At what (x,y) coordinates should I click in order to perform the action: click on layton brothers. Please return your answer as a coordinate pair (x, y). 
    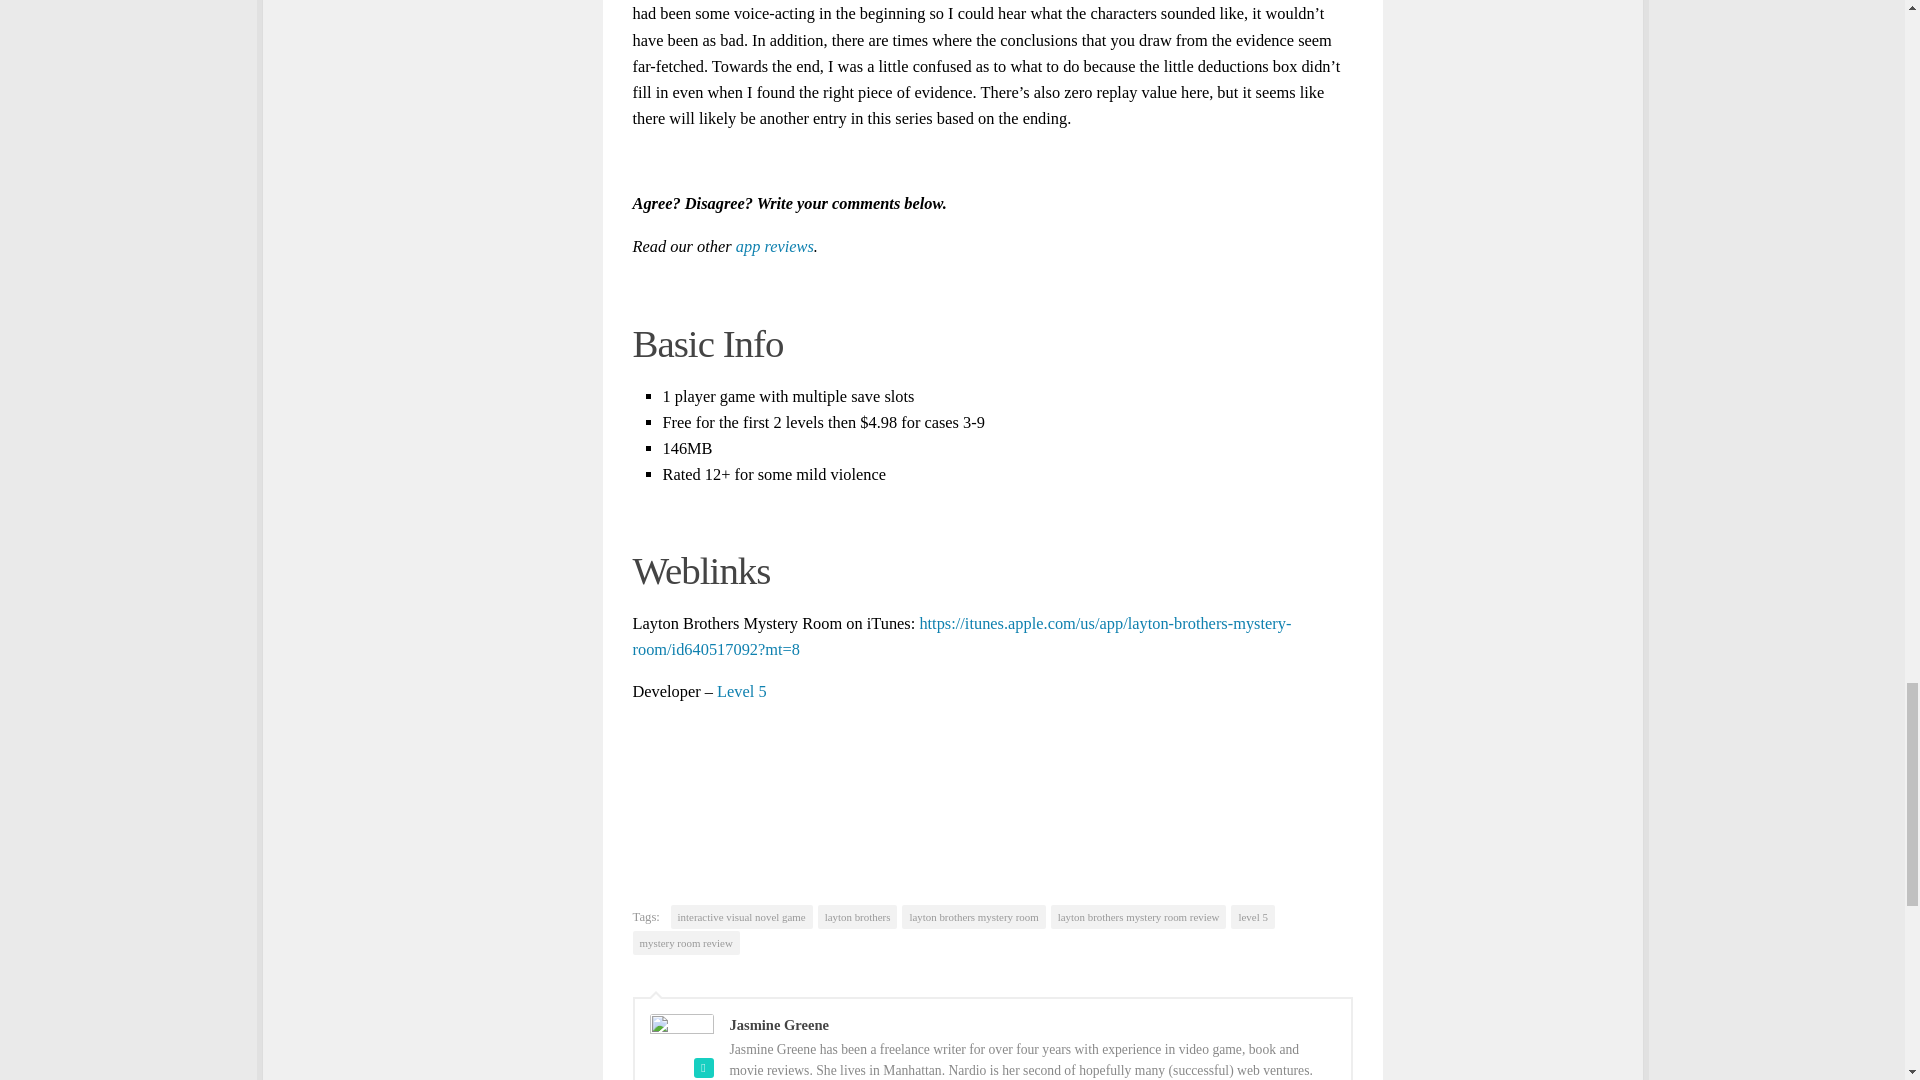
    Looking at the image, I should click on (858, 916).